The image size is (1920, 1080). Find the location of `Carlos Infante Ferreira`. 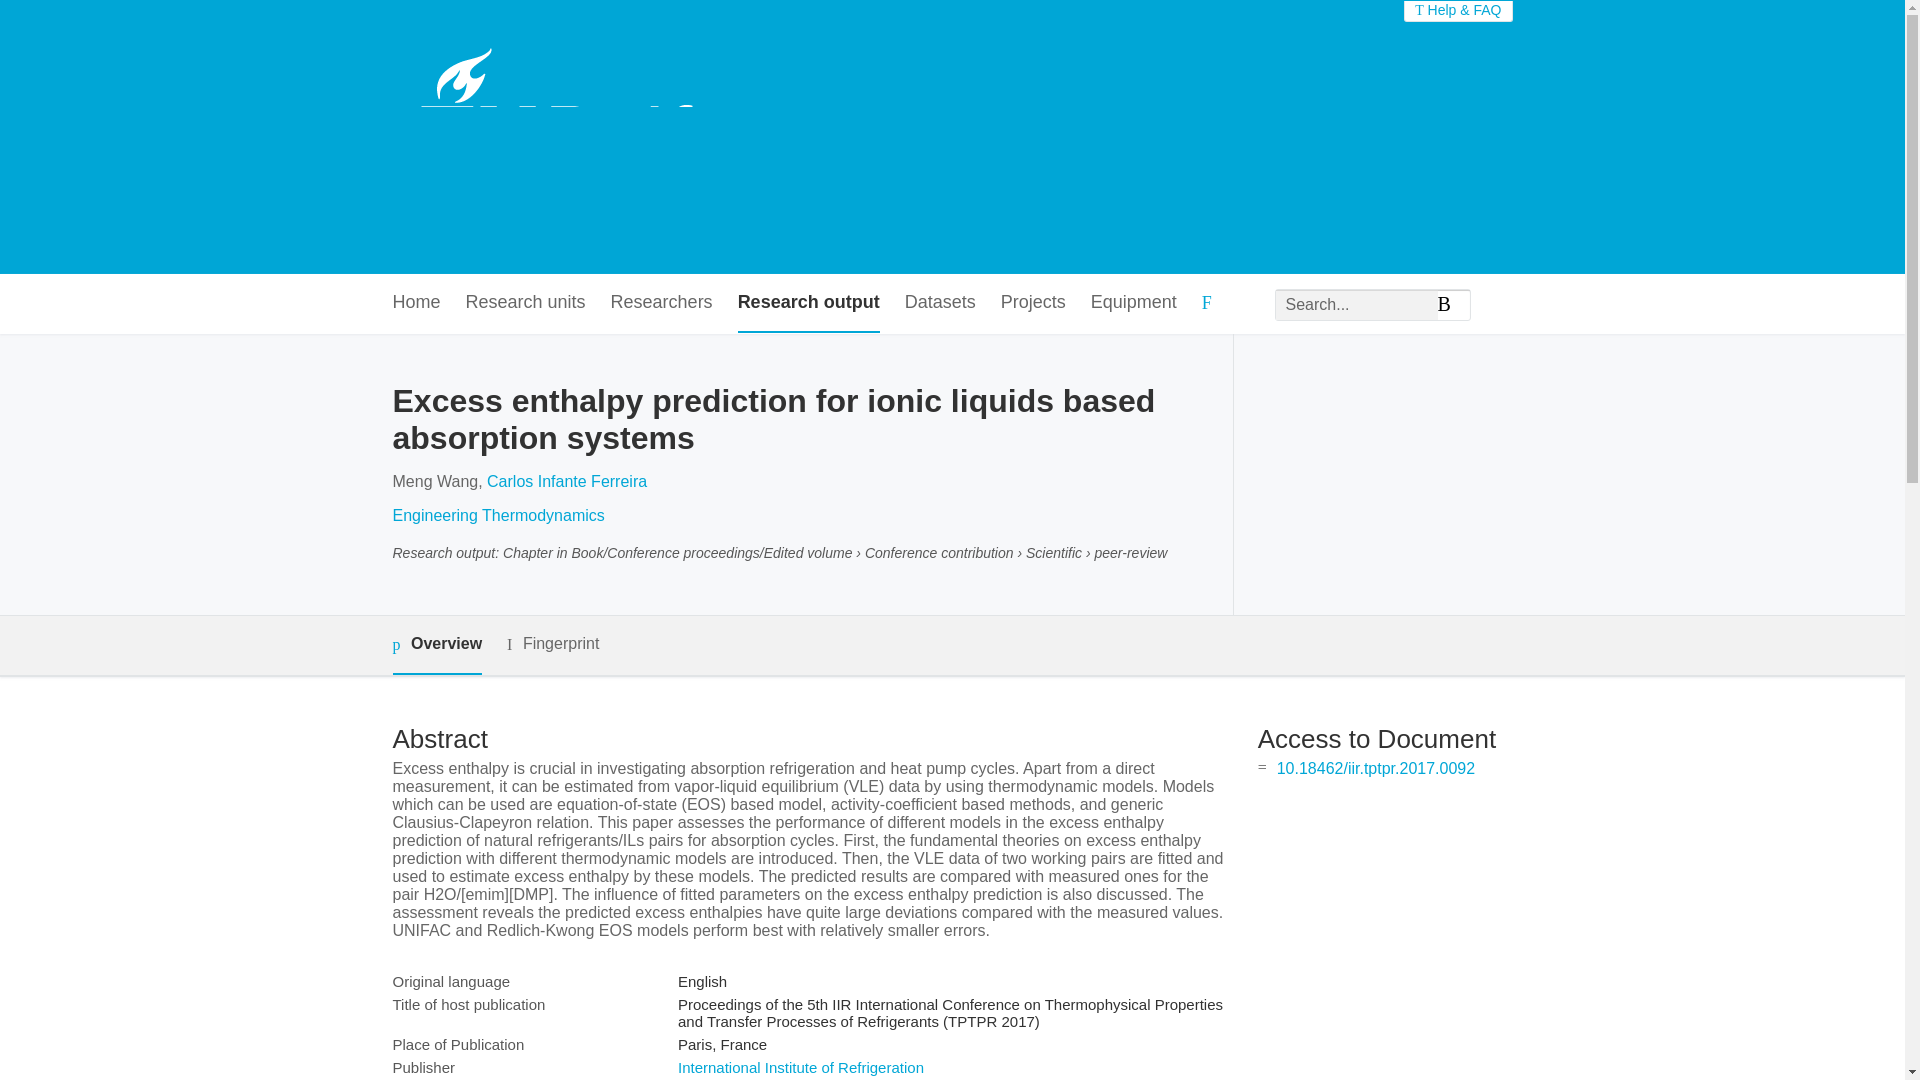

Carlos Infante Ferreira is located at coordinates (567, 482).